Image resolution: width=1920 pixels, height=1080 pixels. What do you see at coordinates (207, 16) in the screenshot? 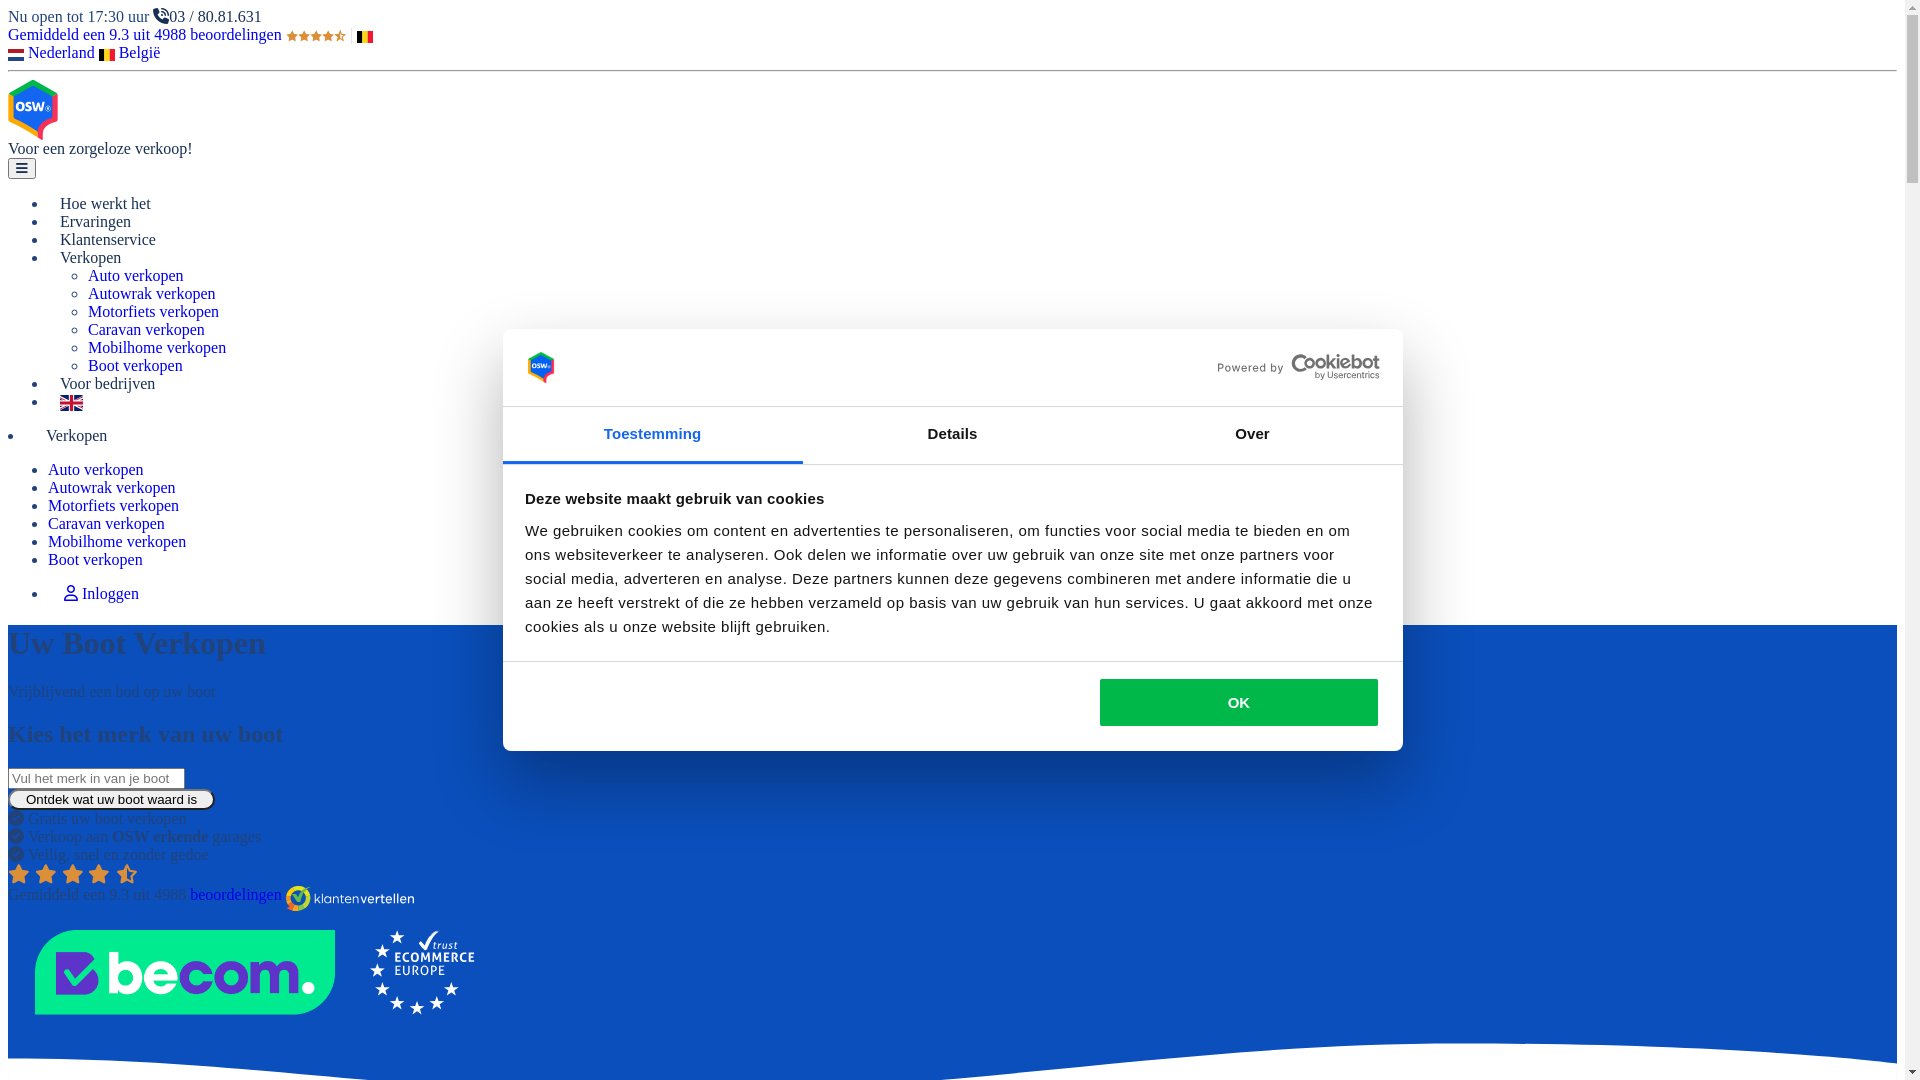
I see `03 / 80.81.631` at bounding box center [207, 16].